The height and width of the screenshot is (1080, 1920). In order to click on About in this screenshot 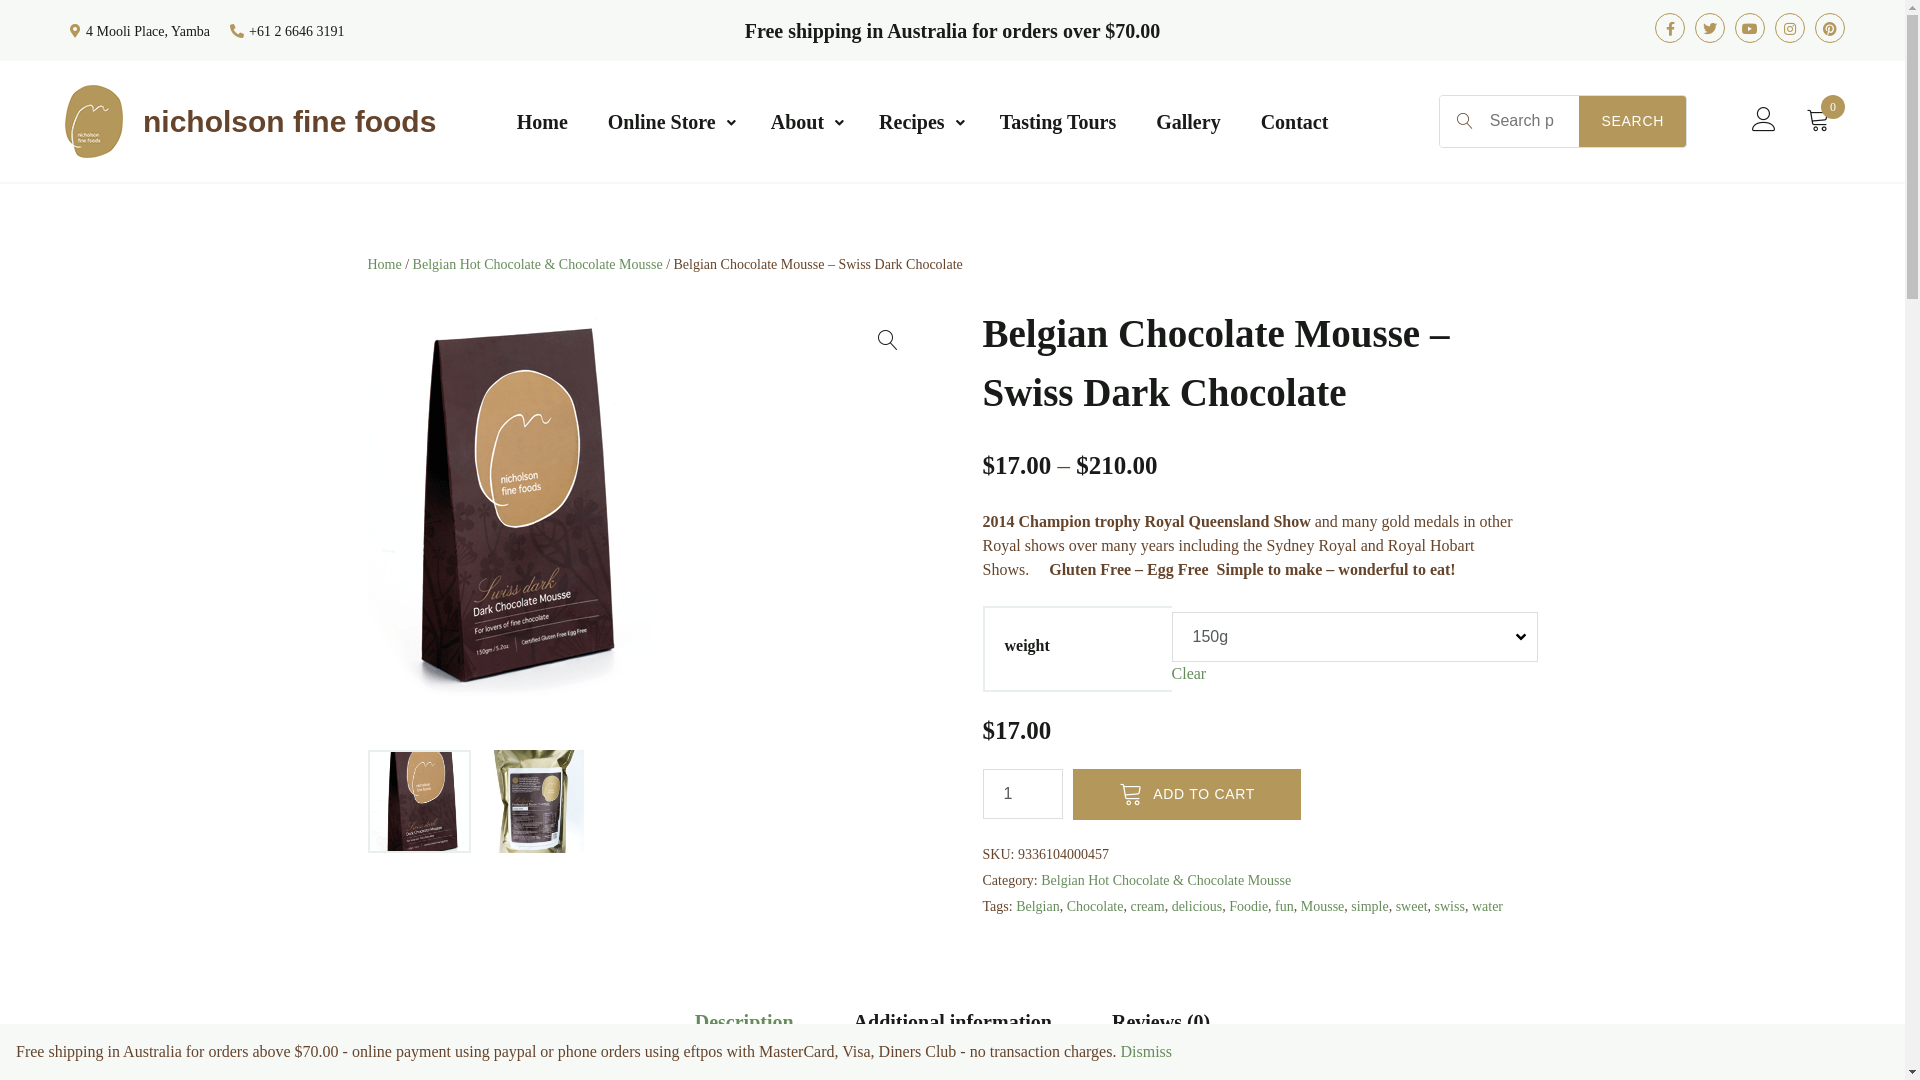, I will do `click(805, 122)`.